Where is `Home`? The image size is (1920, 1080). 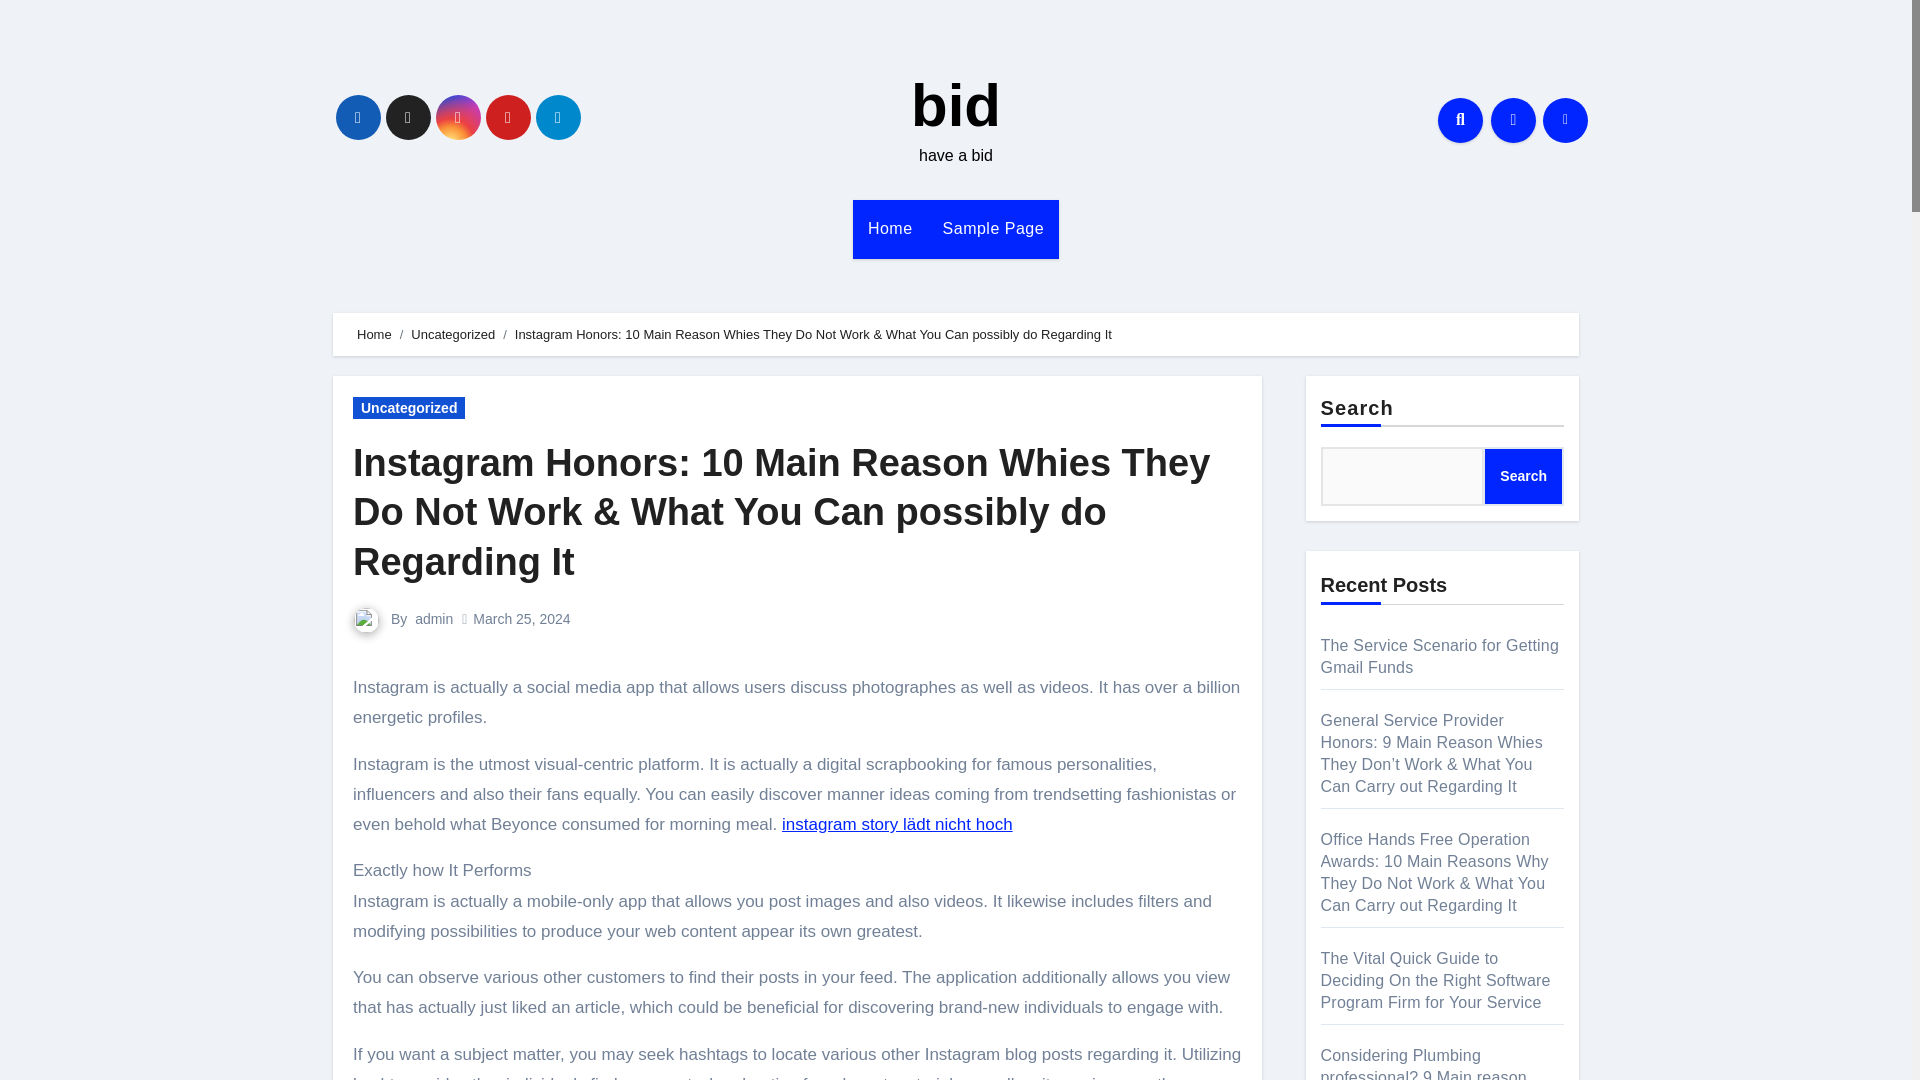 Home is located at coordinates (374, 334).